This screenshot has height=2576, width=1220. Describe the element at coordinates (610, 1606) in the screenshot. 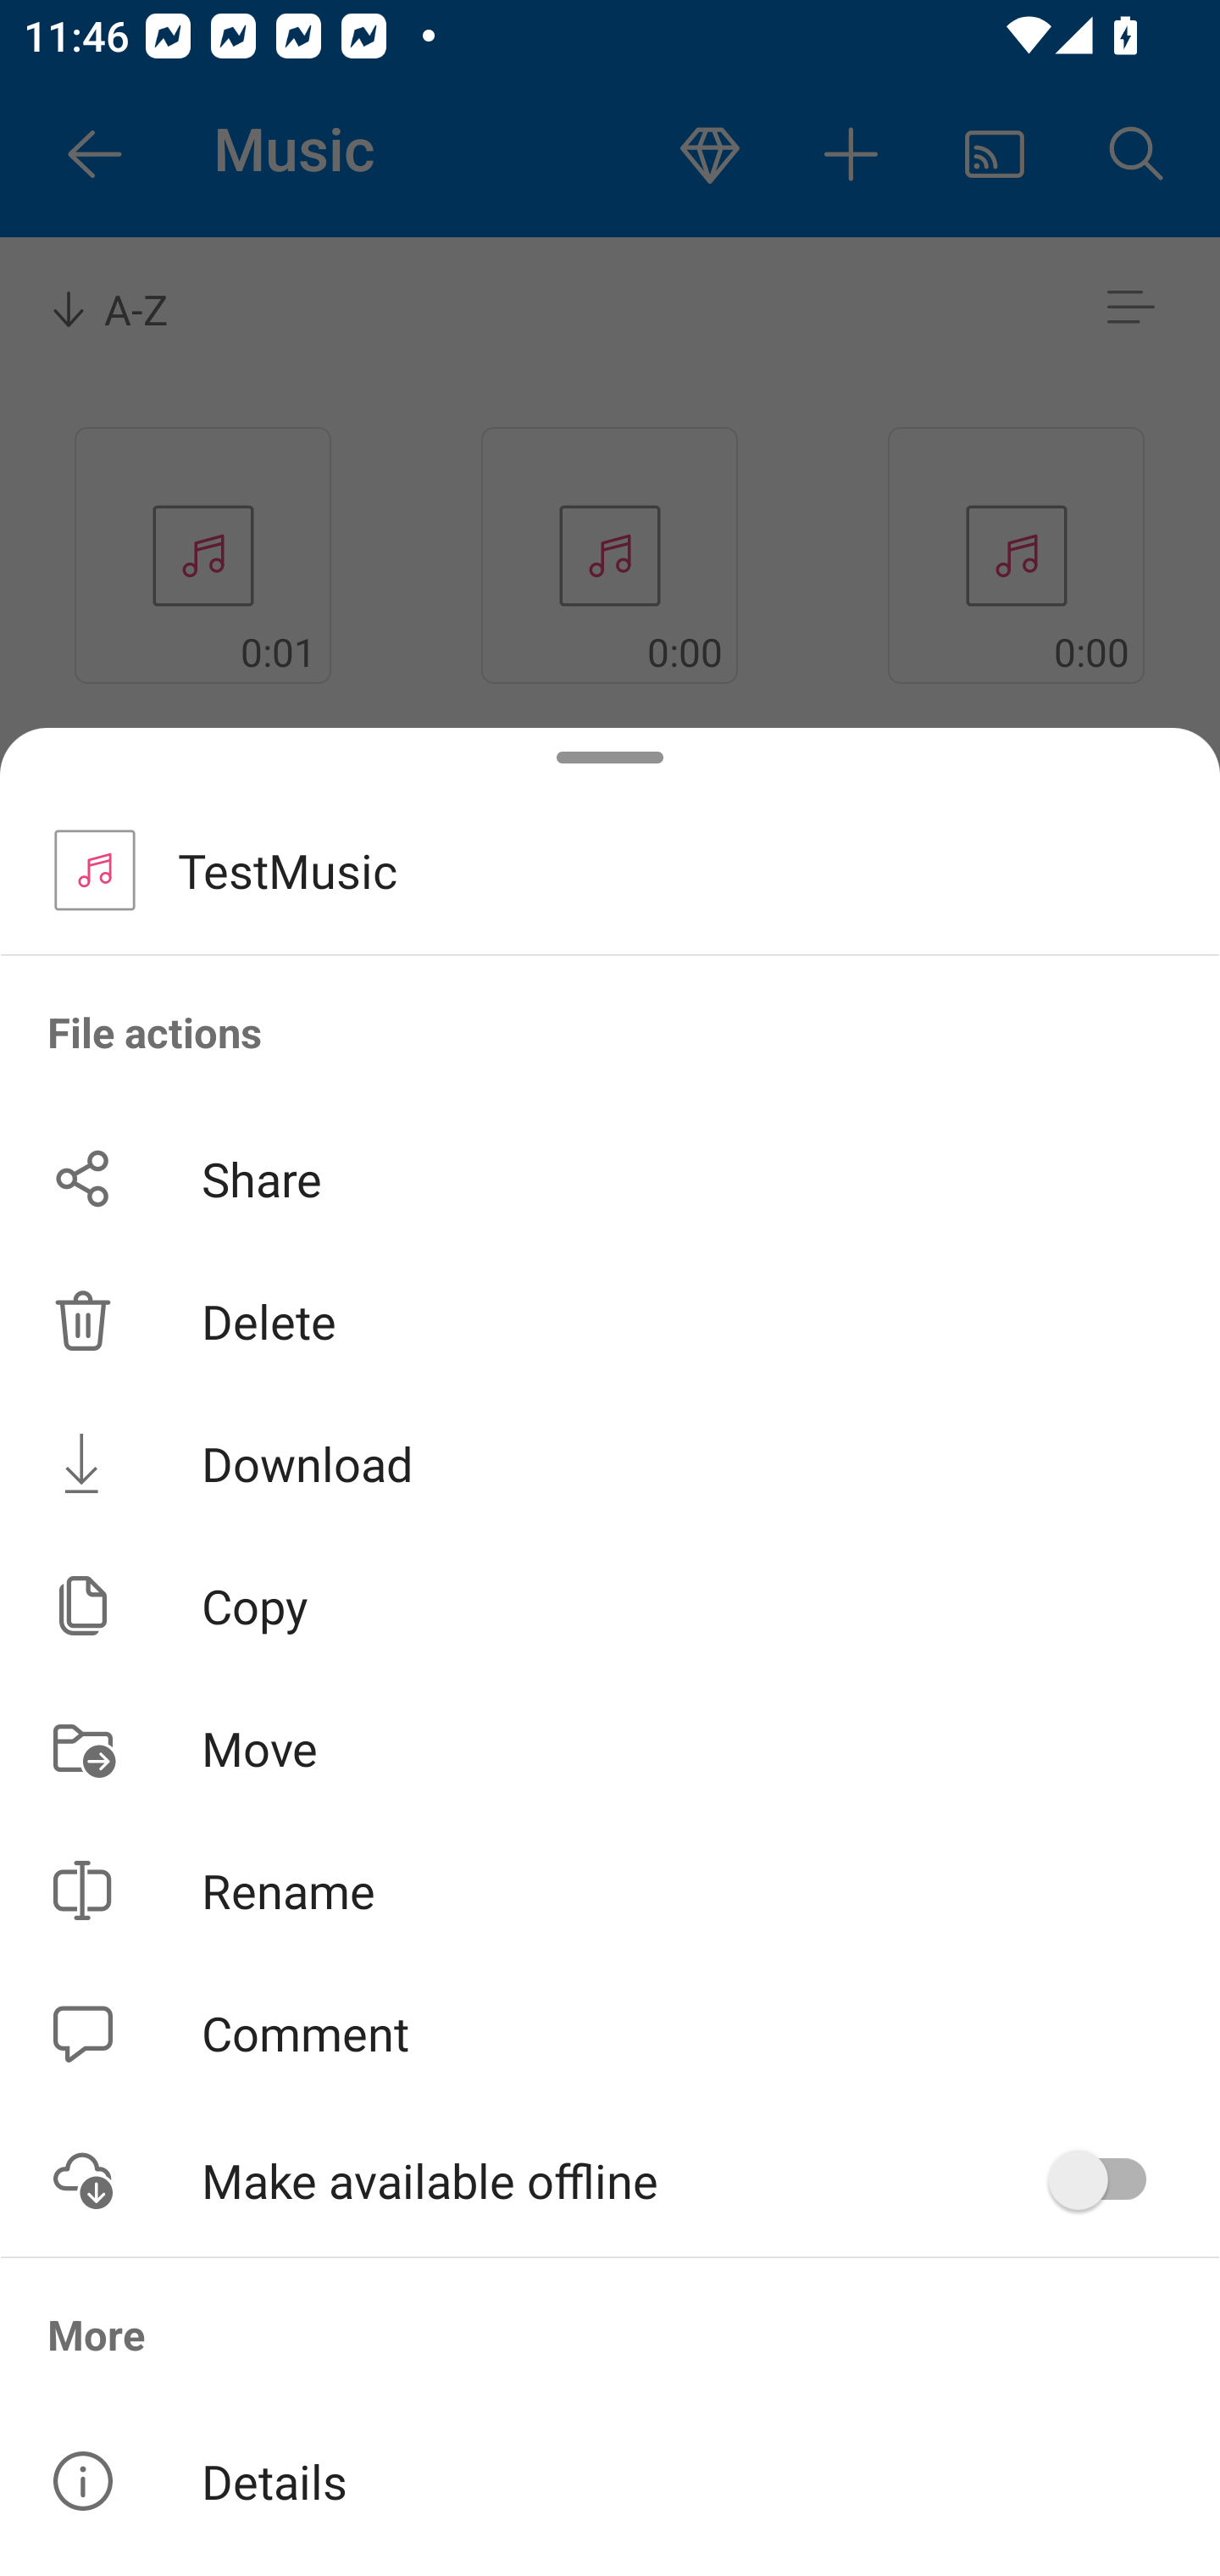

I see `Copy button Copy` at that location.